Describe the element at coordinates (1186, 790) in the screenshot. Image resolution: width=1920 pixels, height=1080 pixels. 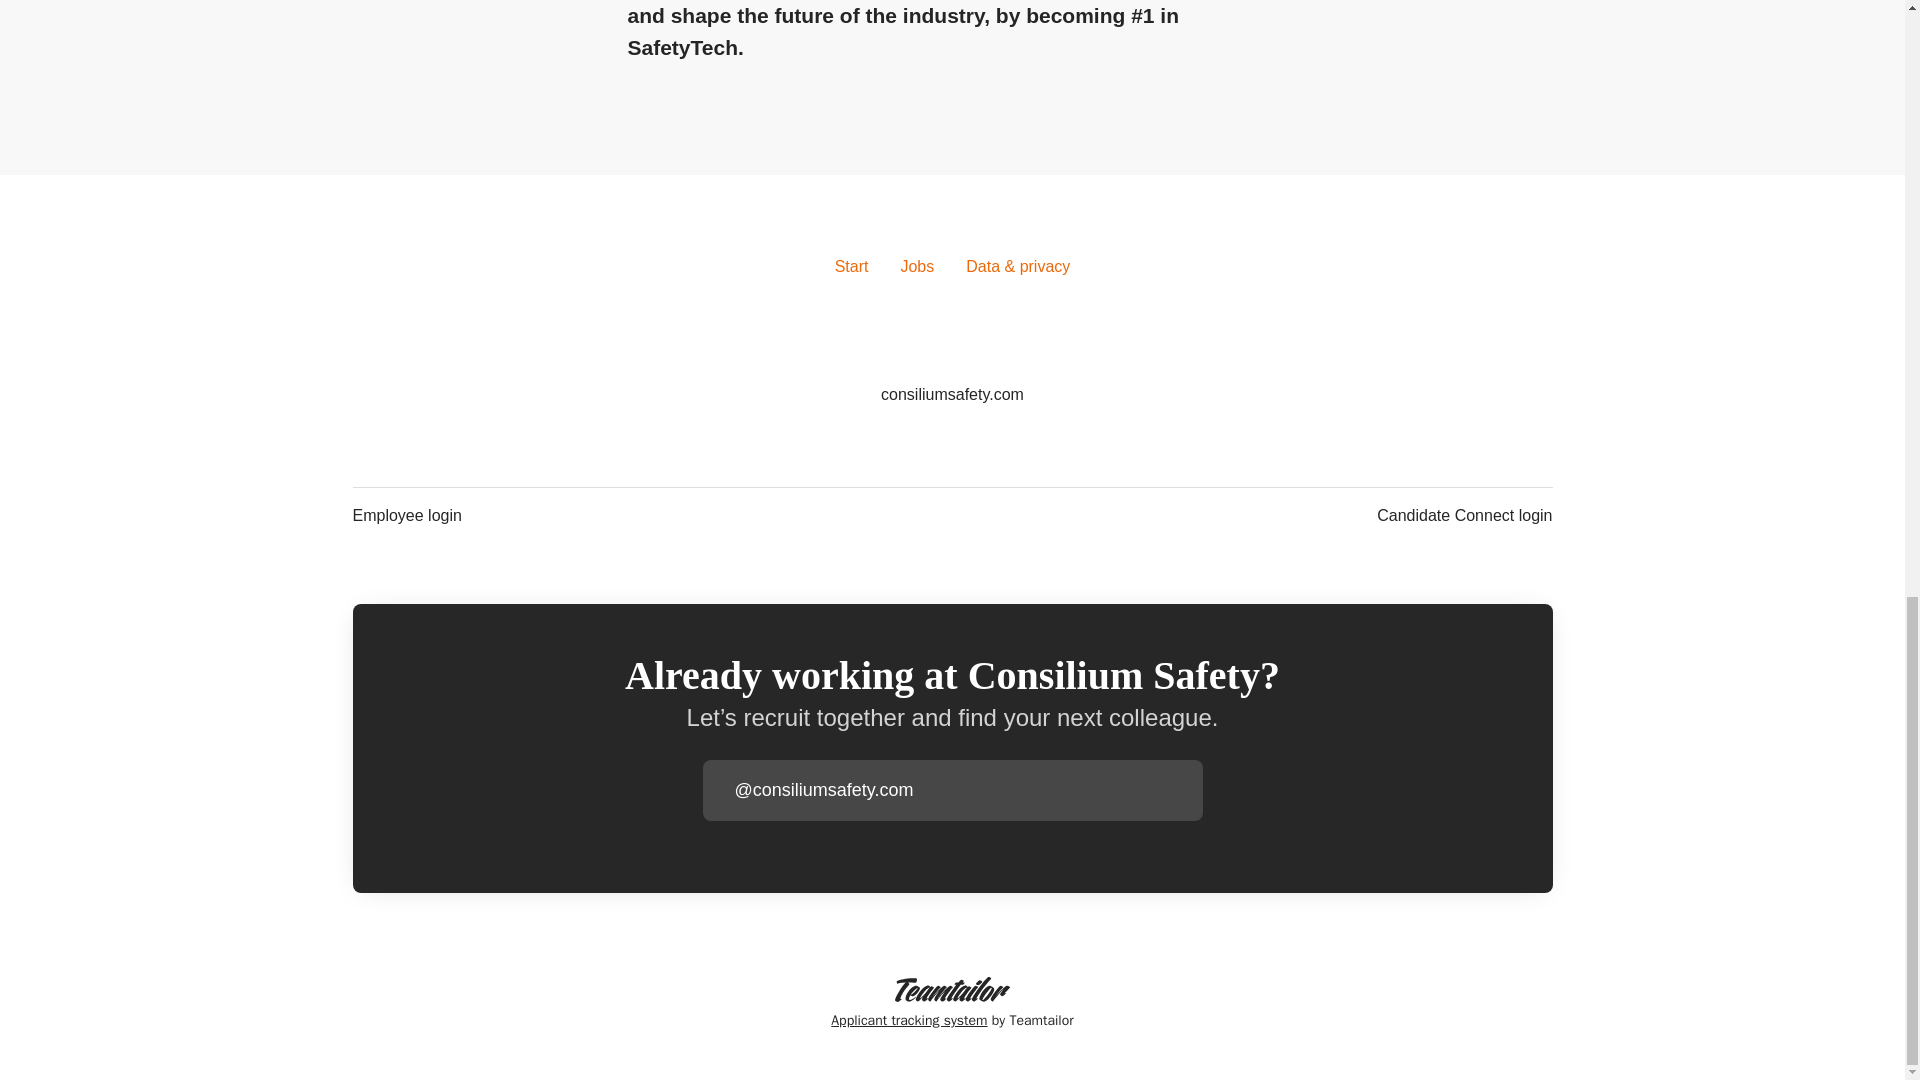
I see `Log in` at that location.